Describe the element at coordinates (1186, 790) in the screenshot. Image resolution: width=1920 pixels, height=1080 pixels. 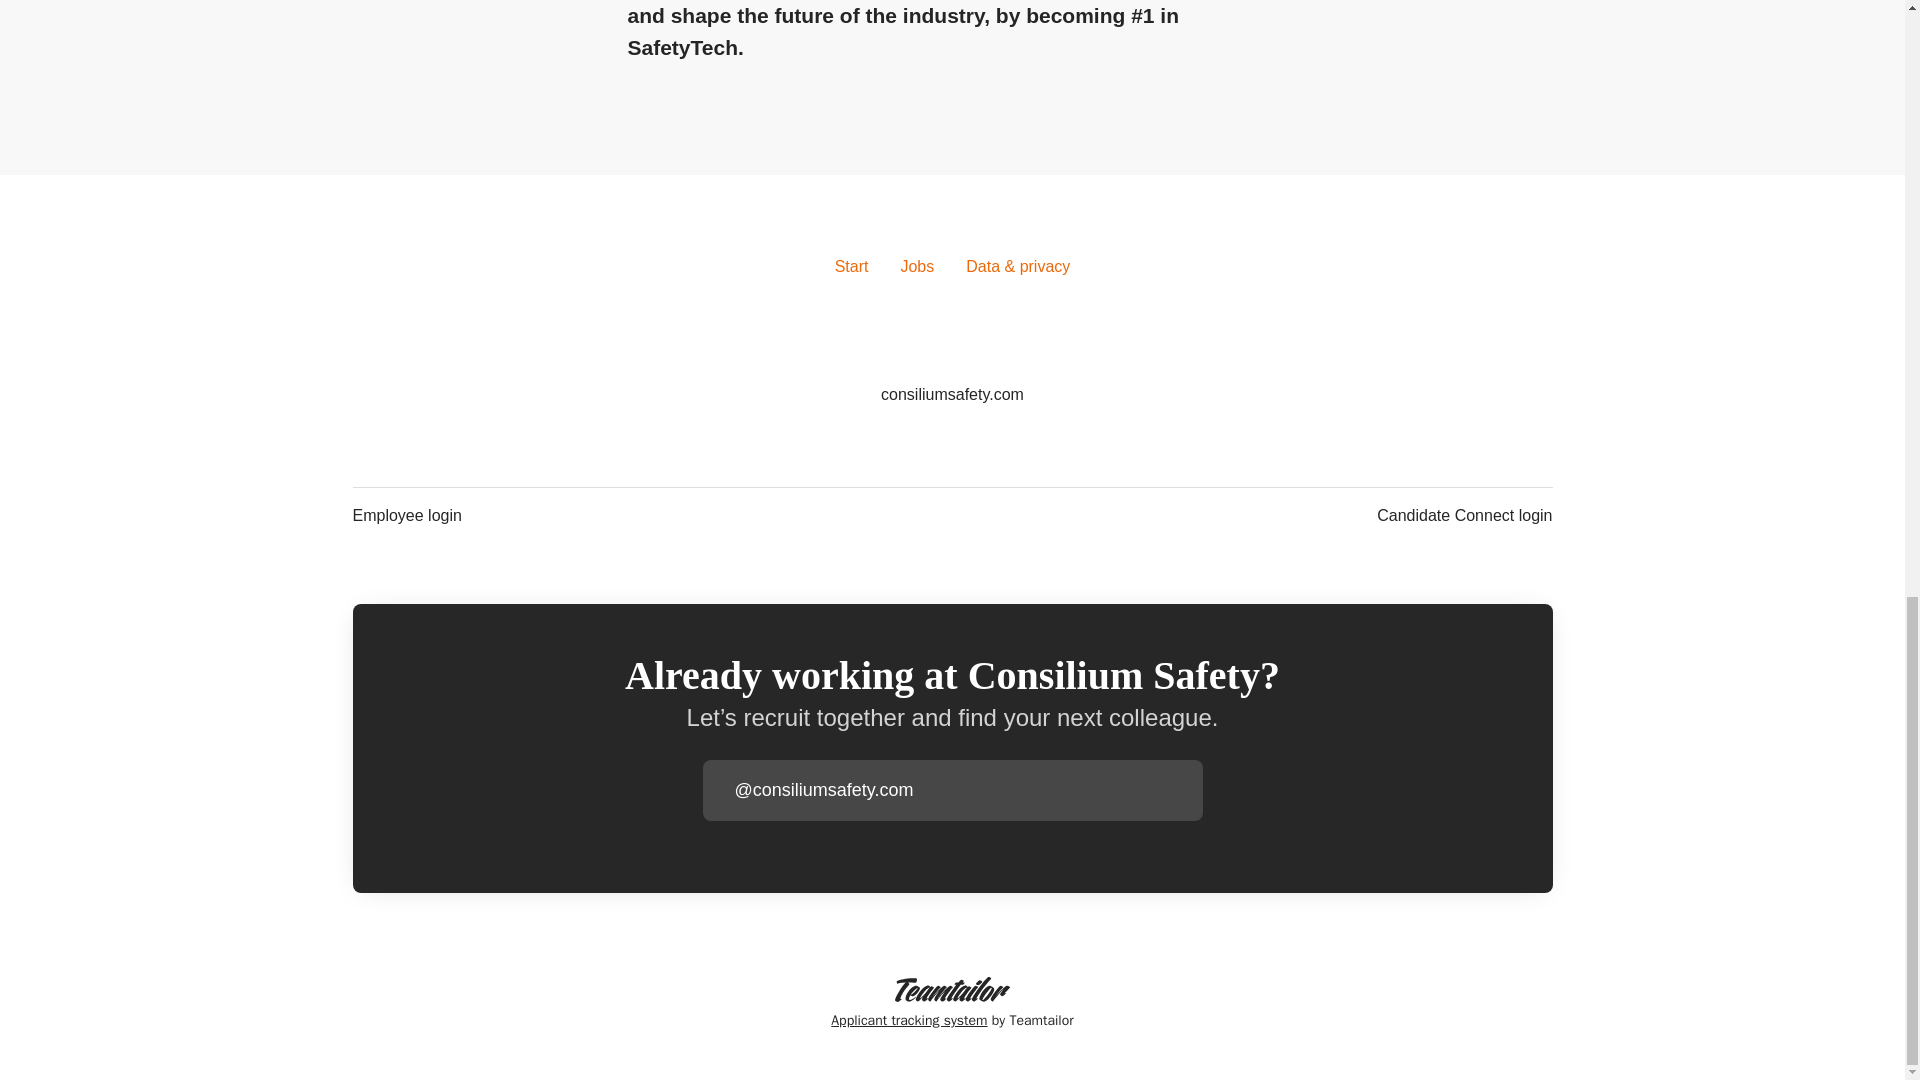
I see `Log in` at that location.